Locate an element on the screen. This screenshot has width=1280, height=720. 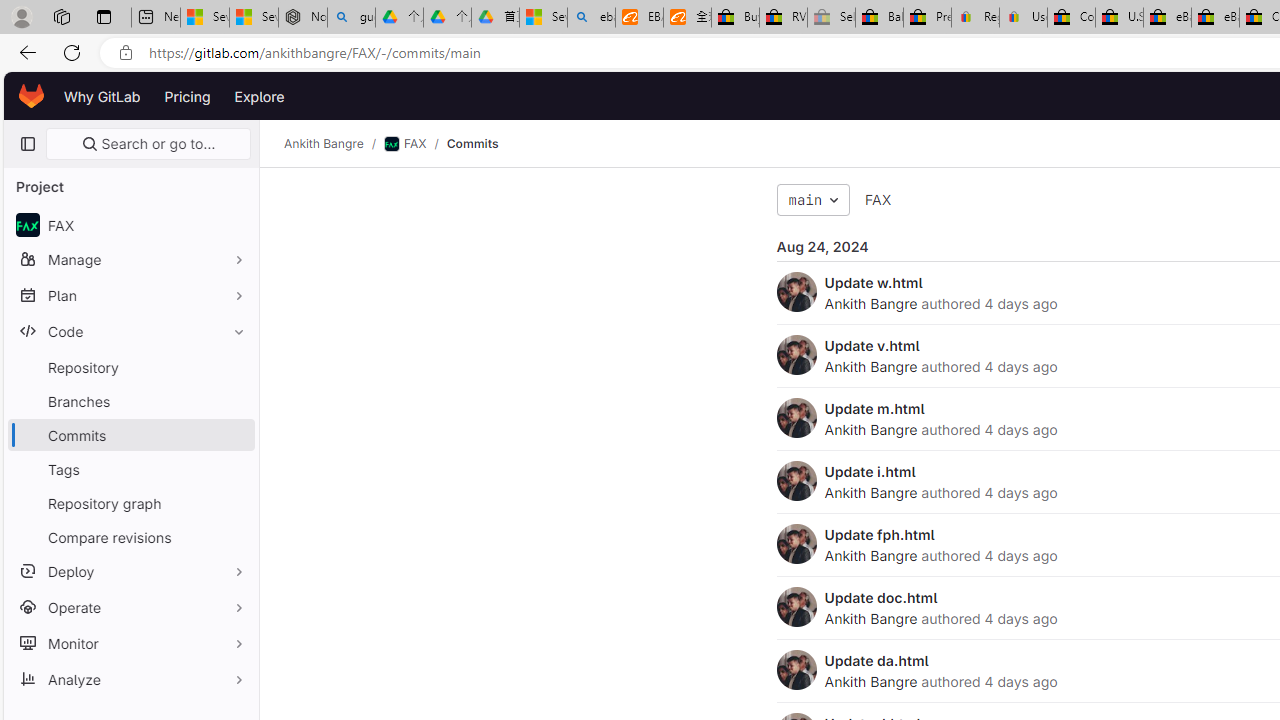
Why GitLab is located at coordinates (102, 96).